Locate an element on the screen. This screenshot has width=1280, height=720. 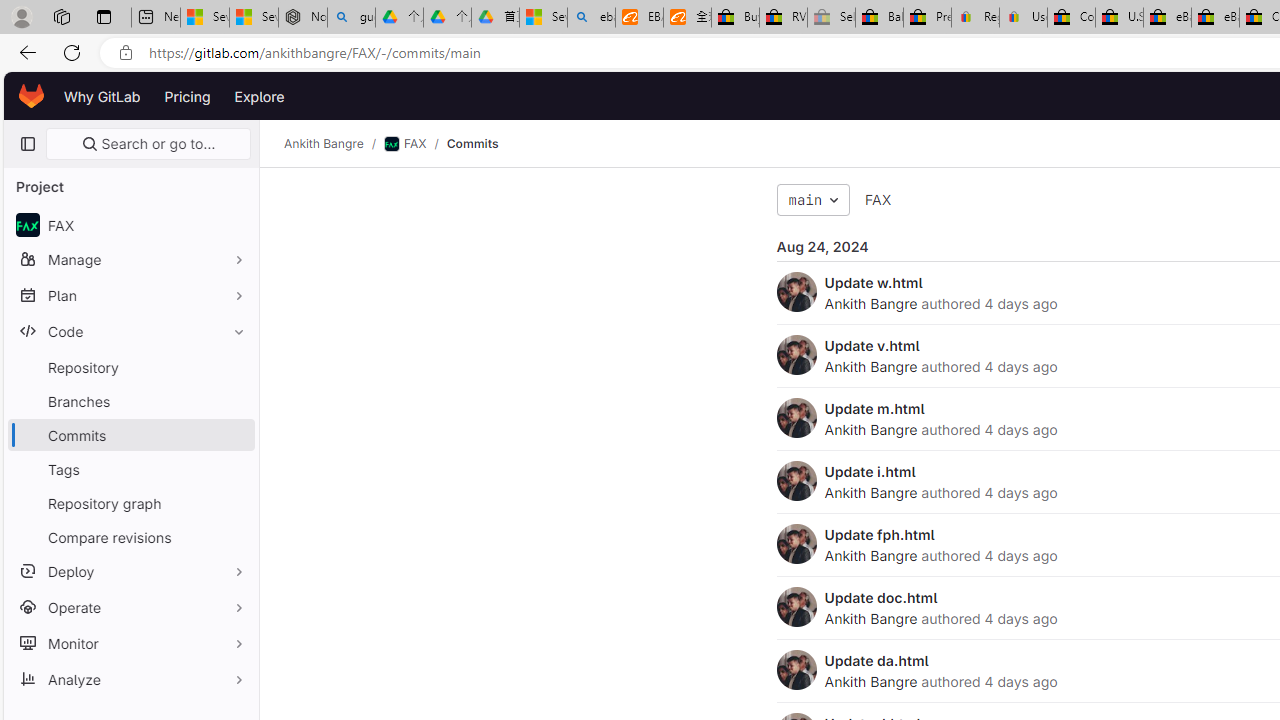
Why GitLab is located at coordinates (102, 96).